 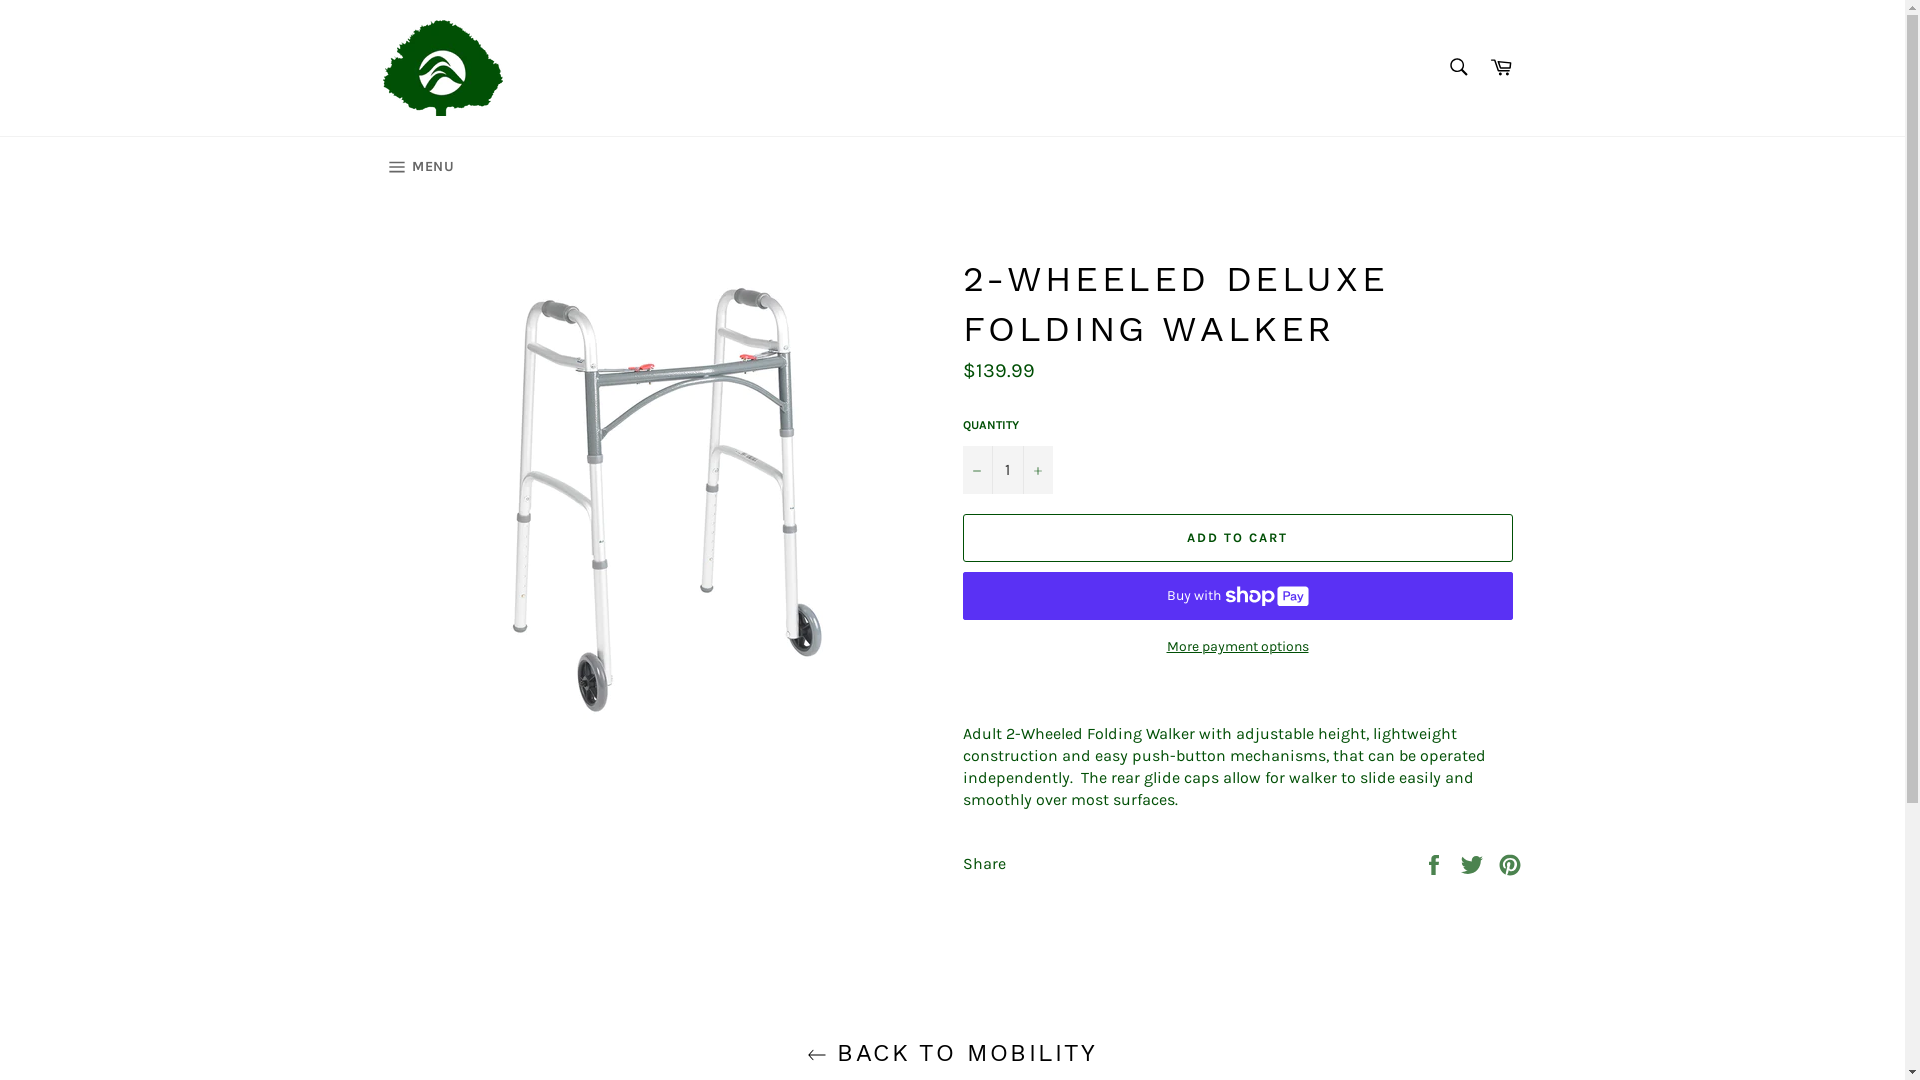 What do you see at coordinates (1510, 862) in the screenshot?
I see `Pin on Pinterest` at bounding box center [1510, 862].